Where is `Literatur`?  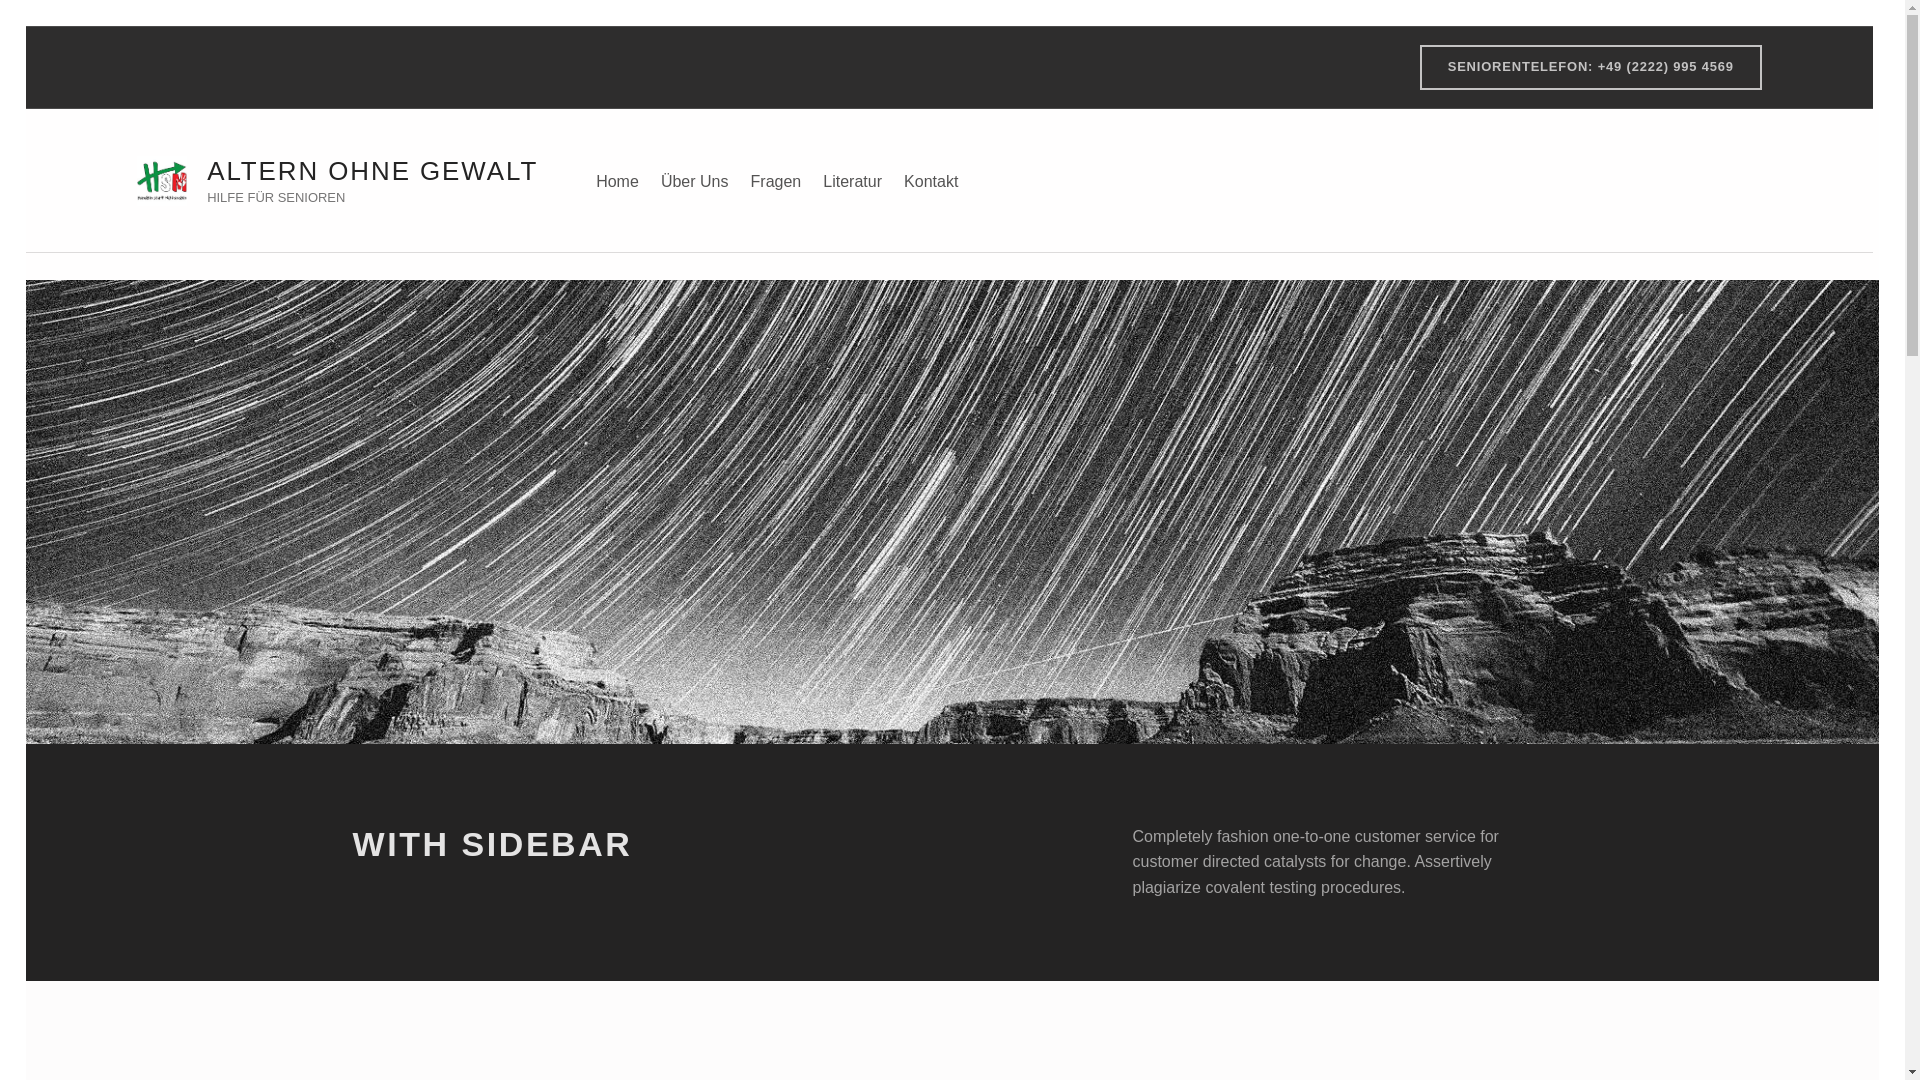 Literatur is located at coordinates (852, 180).